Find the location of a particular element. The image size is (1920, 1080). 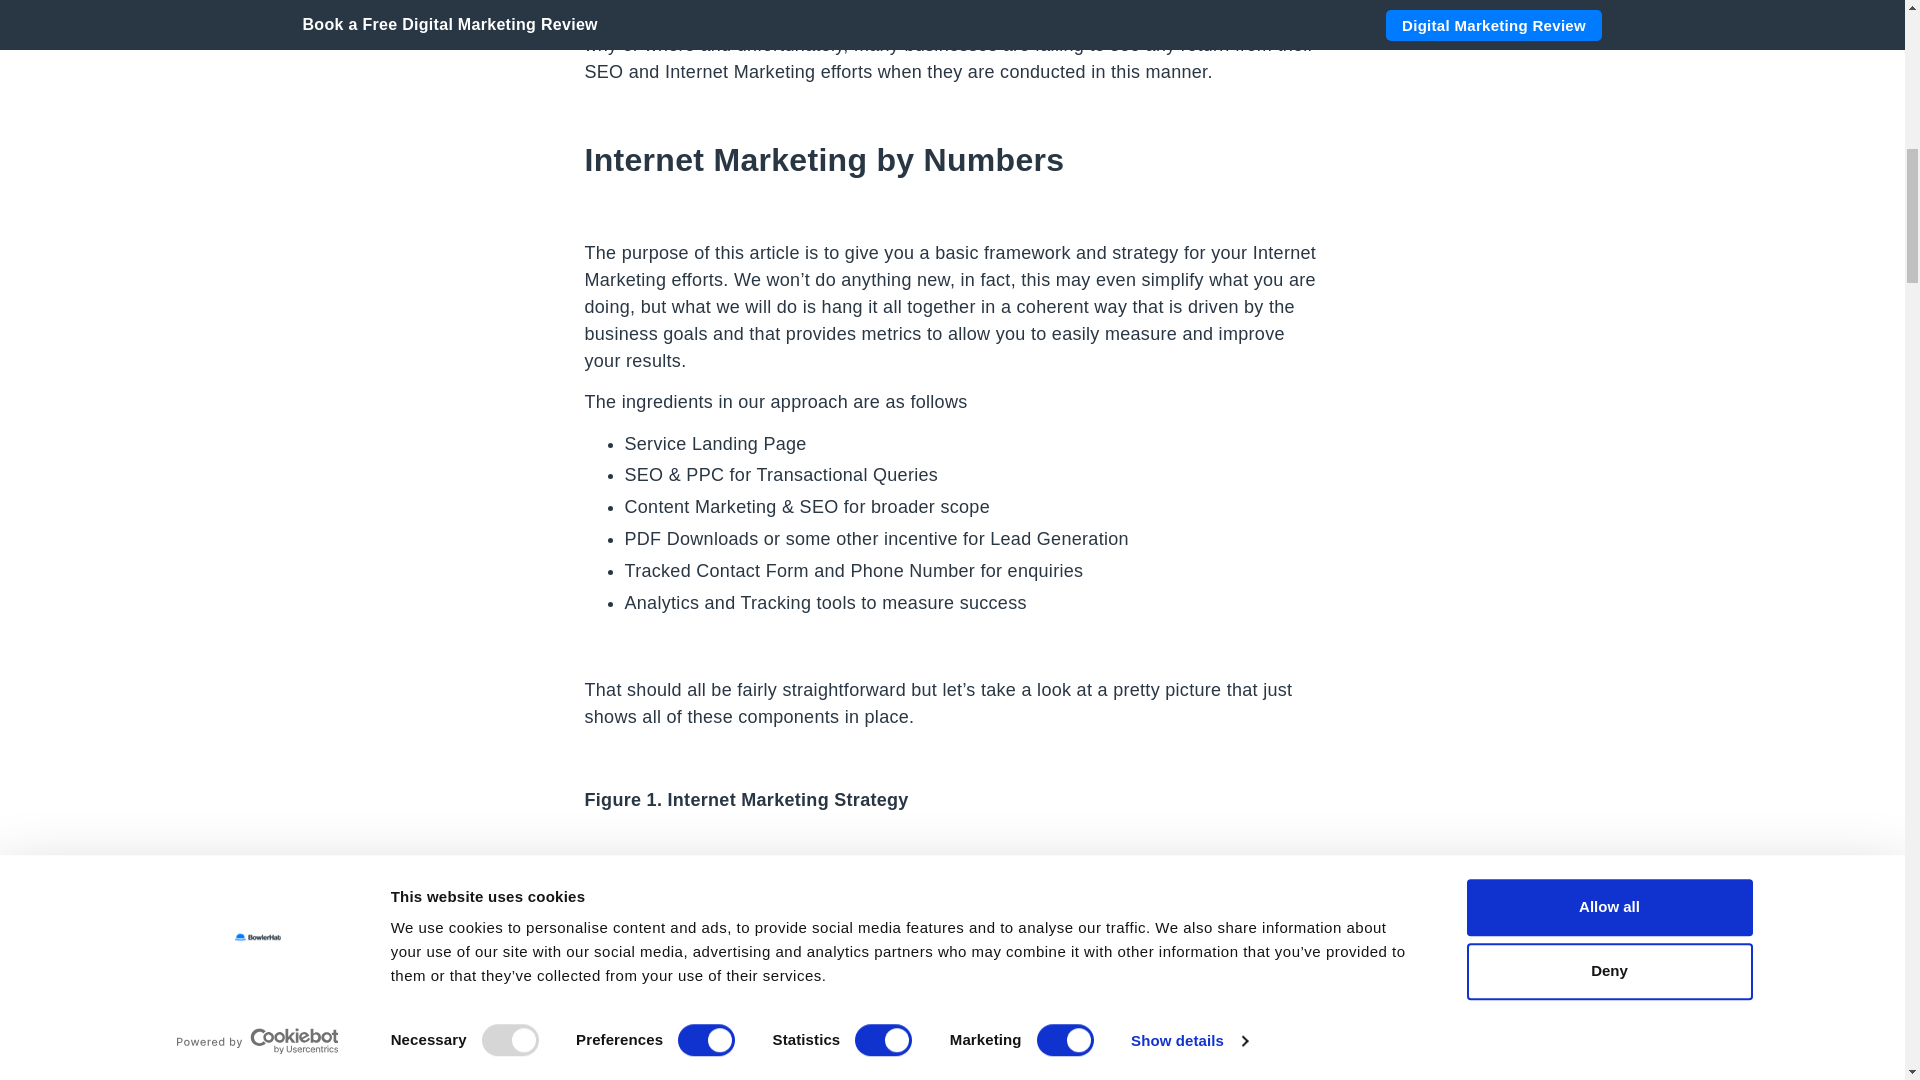

Internet-Marketing-Strategy is located at coordinates (908, 975).